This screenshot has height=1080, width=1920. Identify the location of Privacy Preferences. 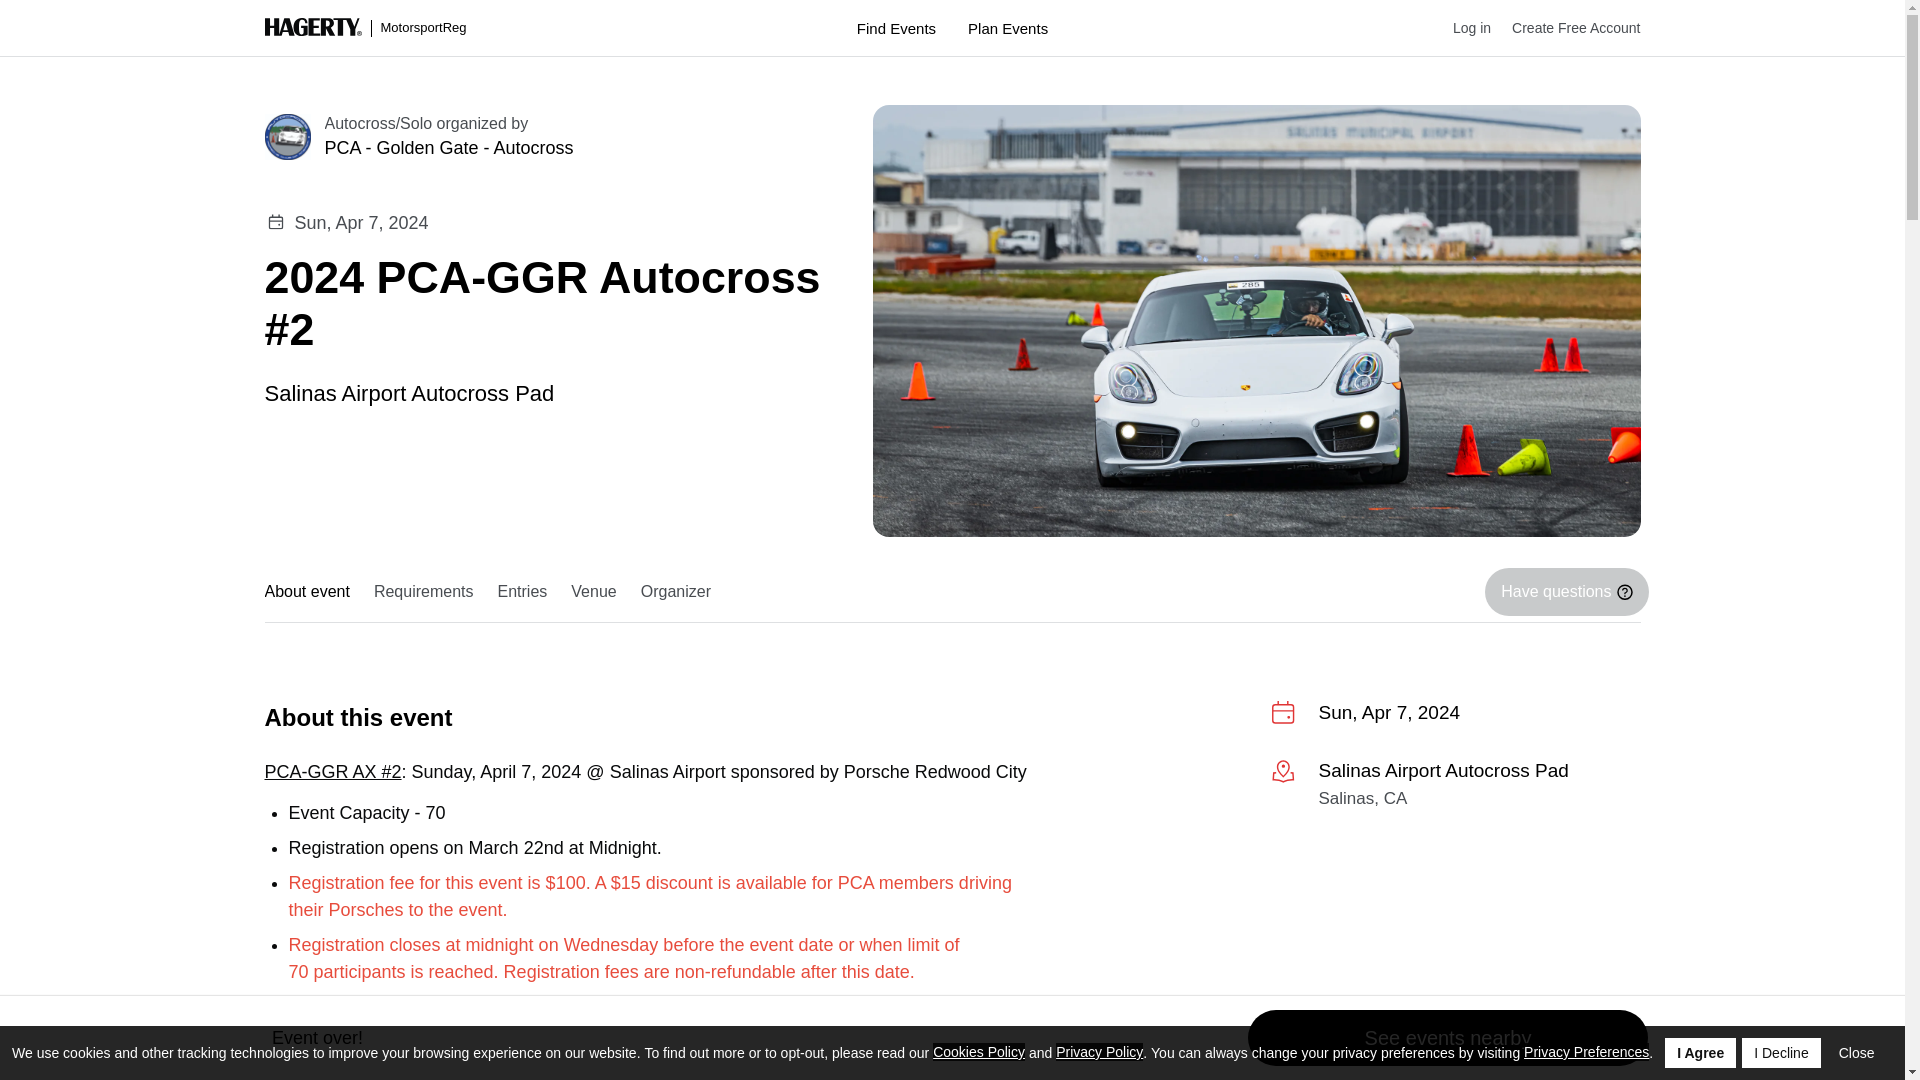
(1586, 1052).